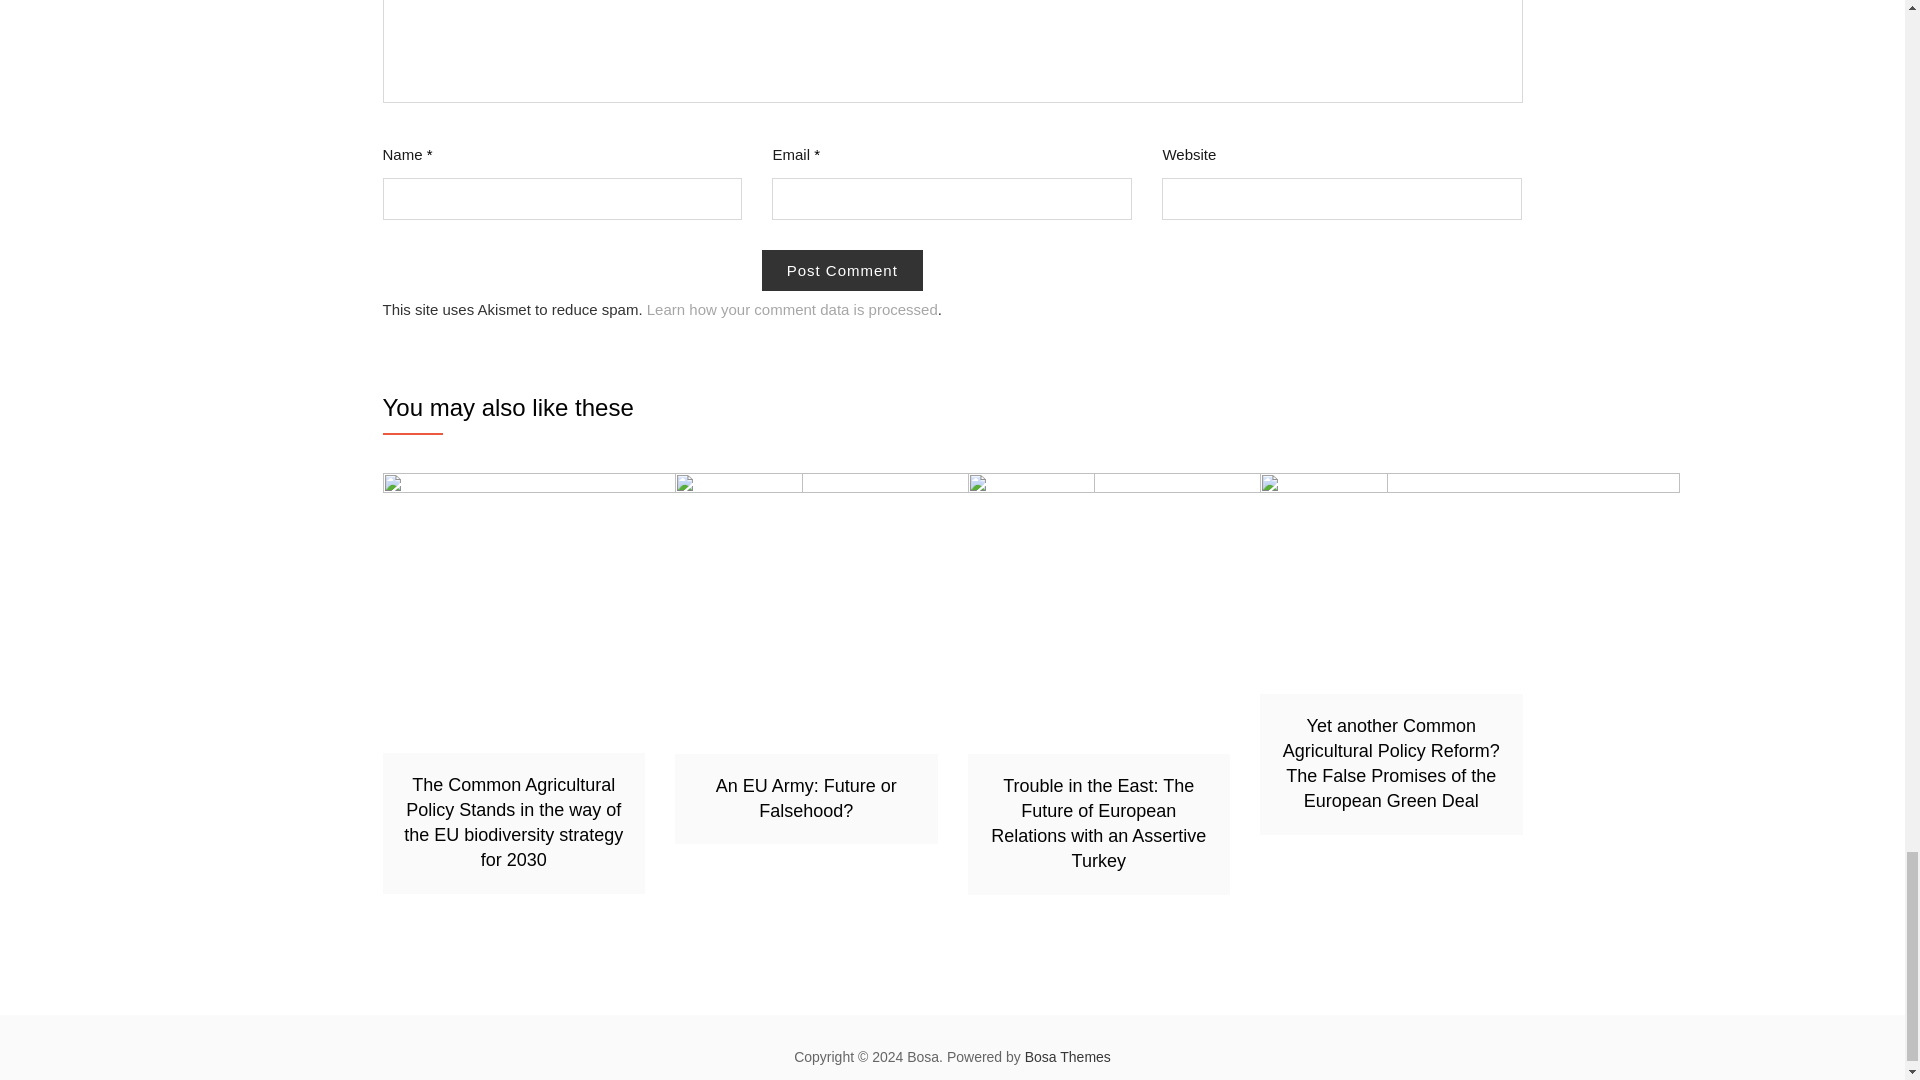  What do you see at coordinates (842, 270) in the screenshot?
I see `Post Comment` at bounding box center [842, 270].